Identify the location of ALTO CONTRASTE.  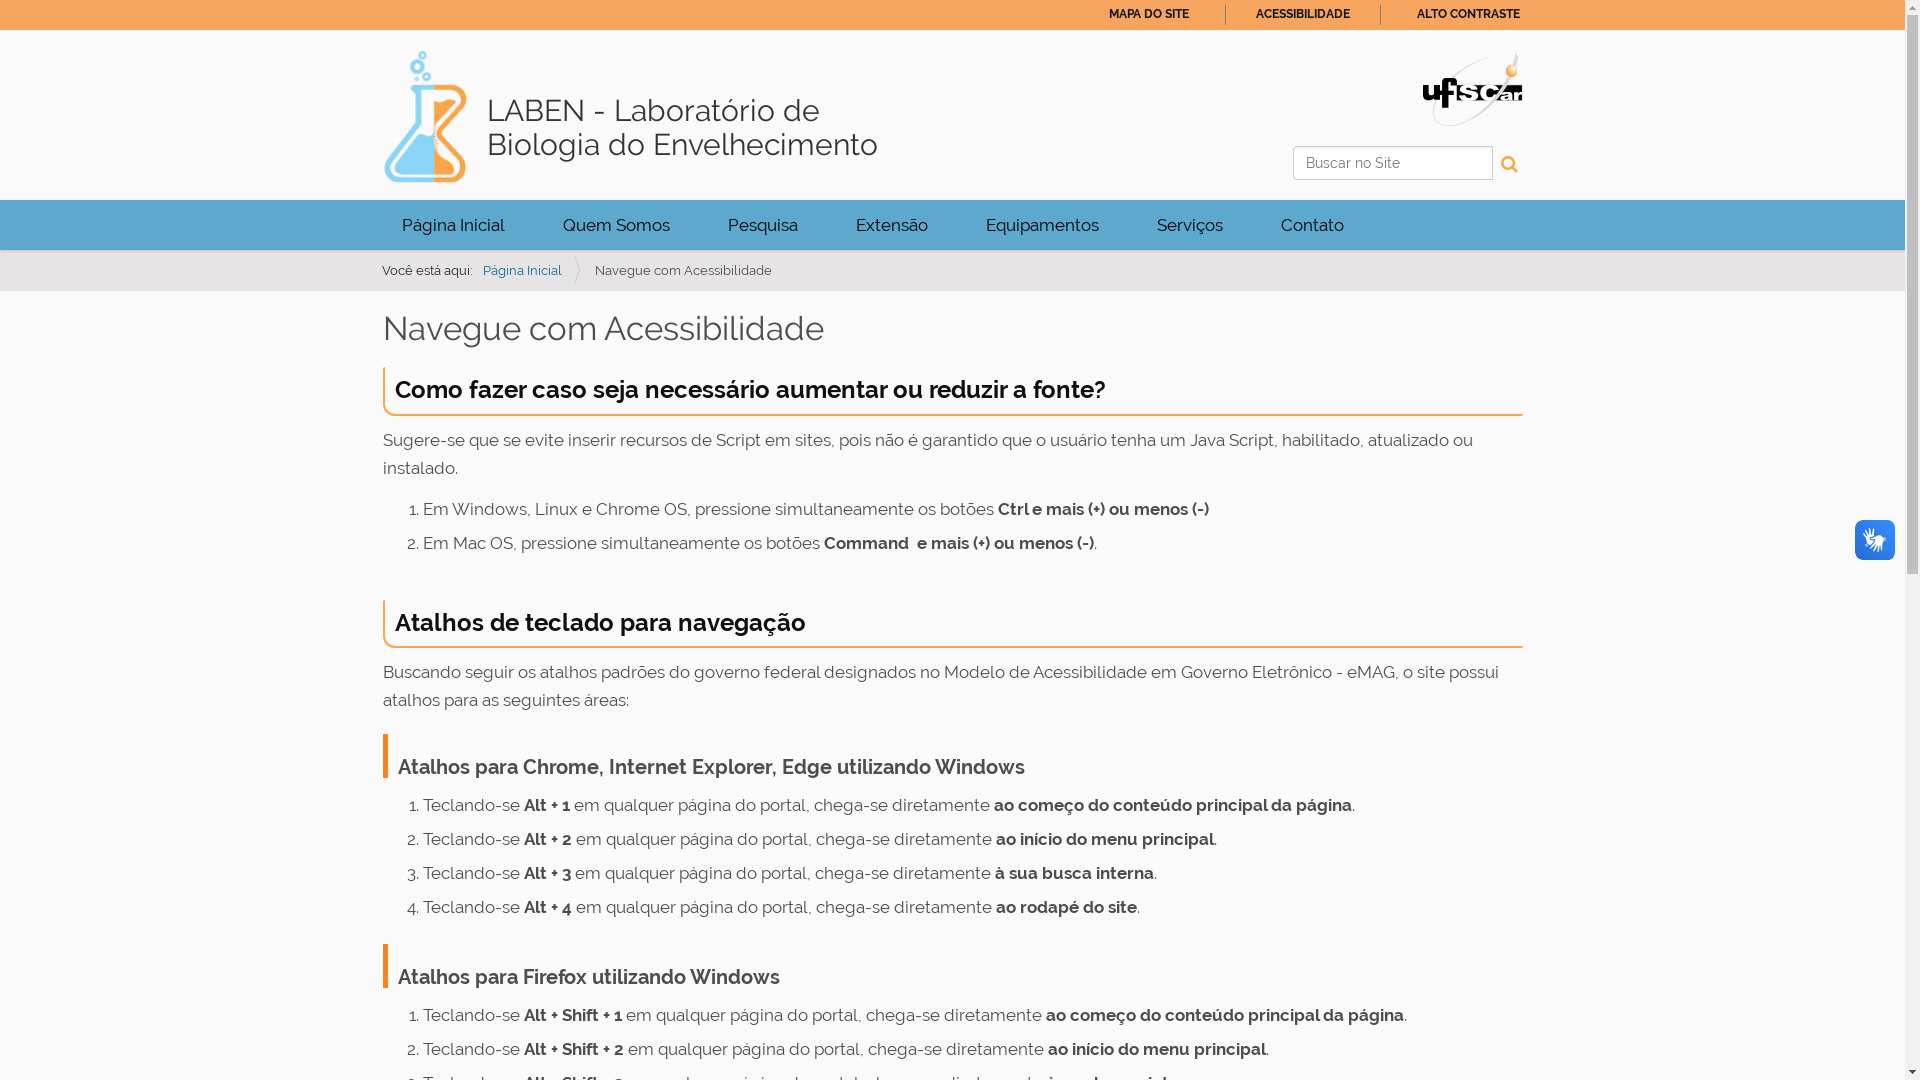
(1468, 14).